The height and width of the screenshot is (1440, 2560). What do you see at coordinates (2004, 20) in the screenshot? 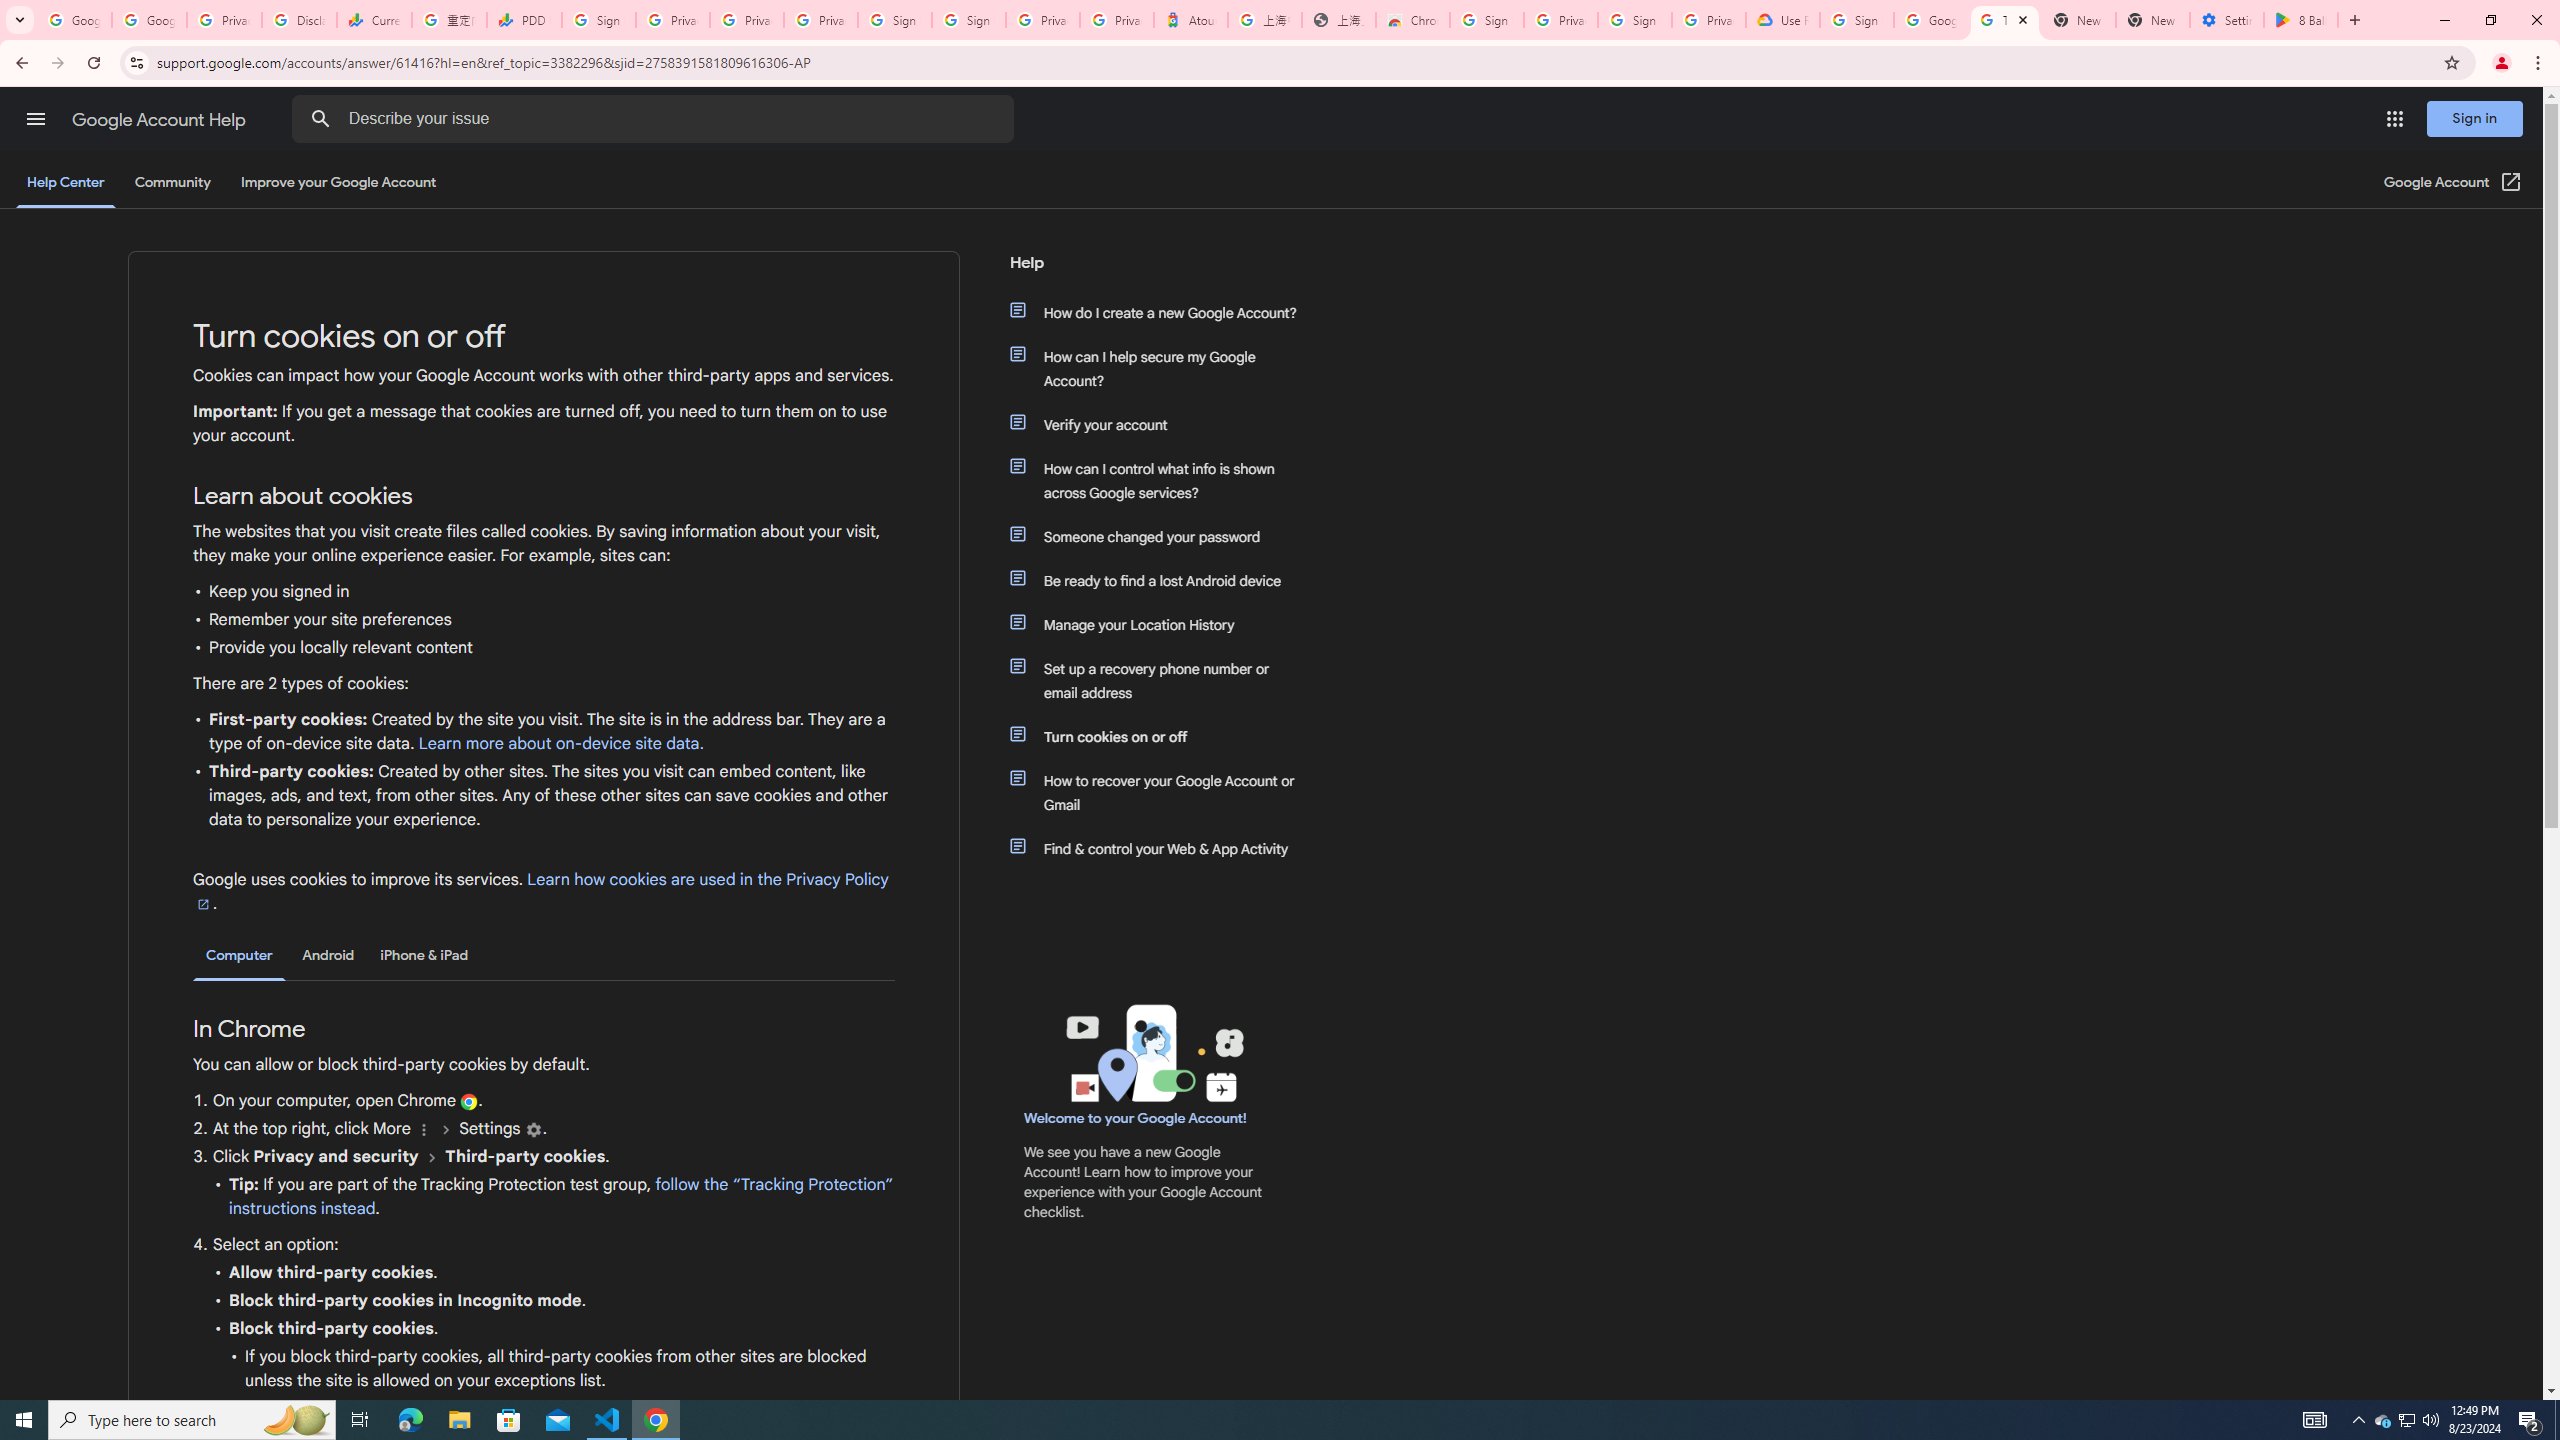
I see `Turn cookies on or off - Computer - Google Account Help` at bounding box center [2004, 20].